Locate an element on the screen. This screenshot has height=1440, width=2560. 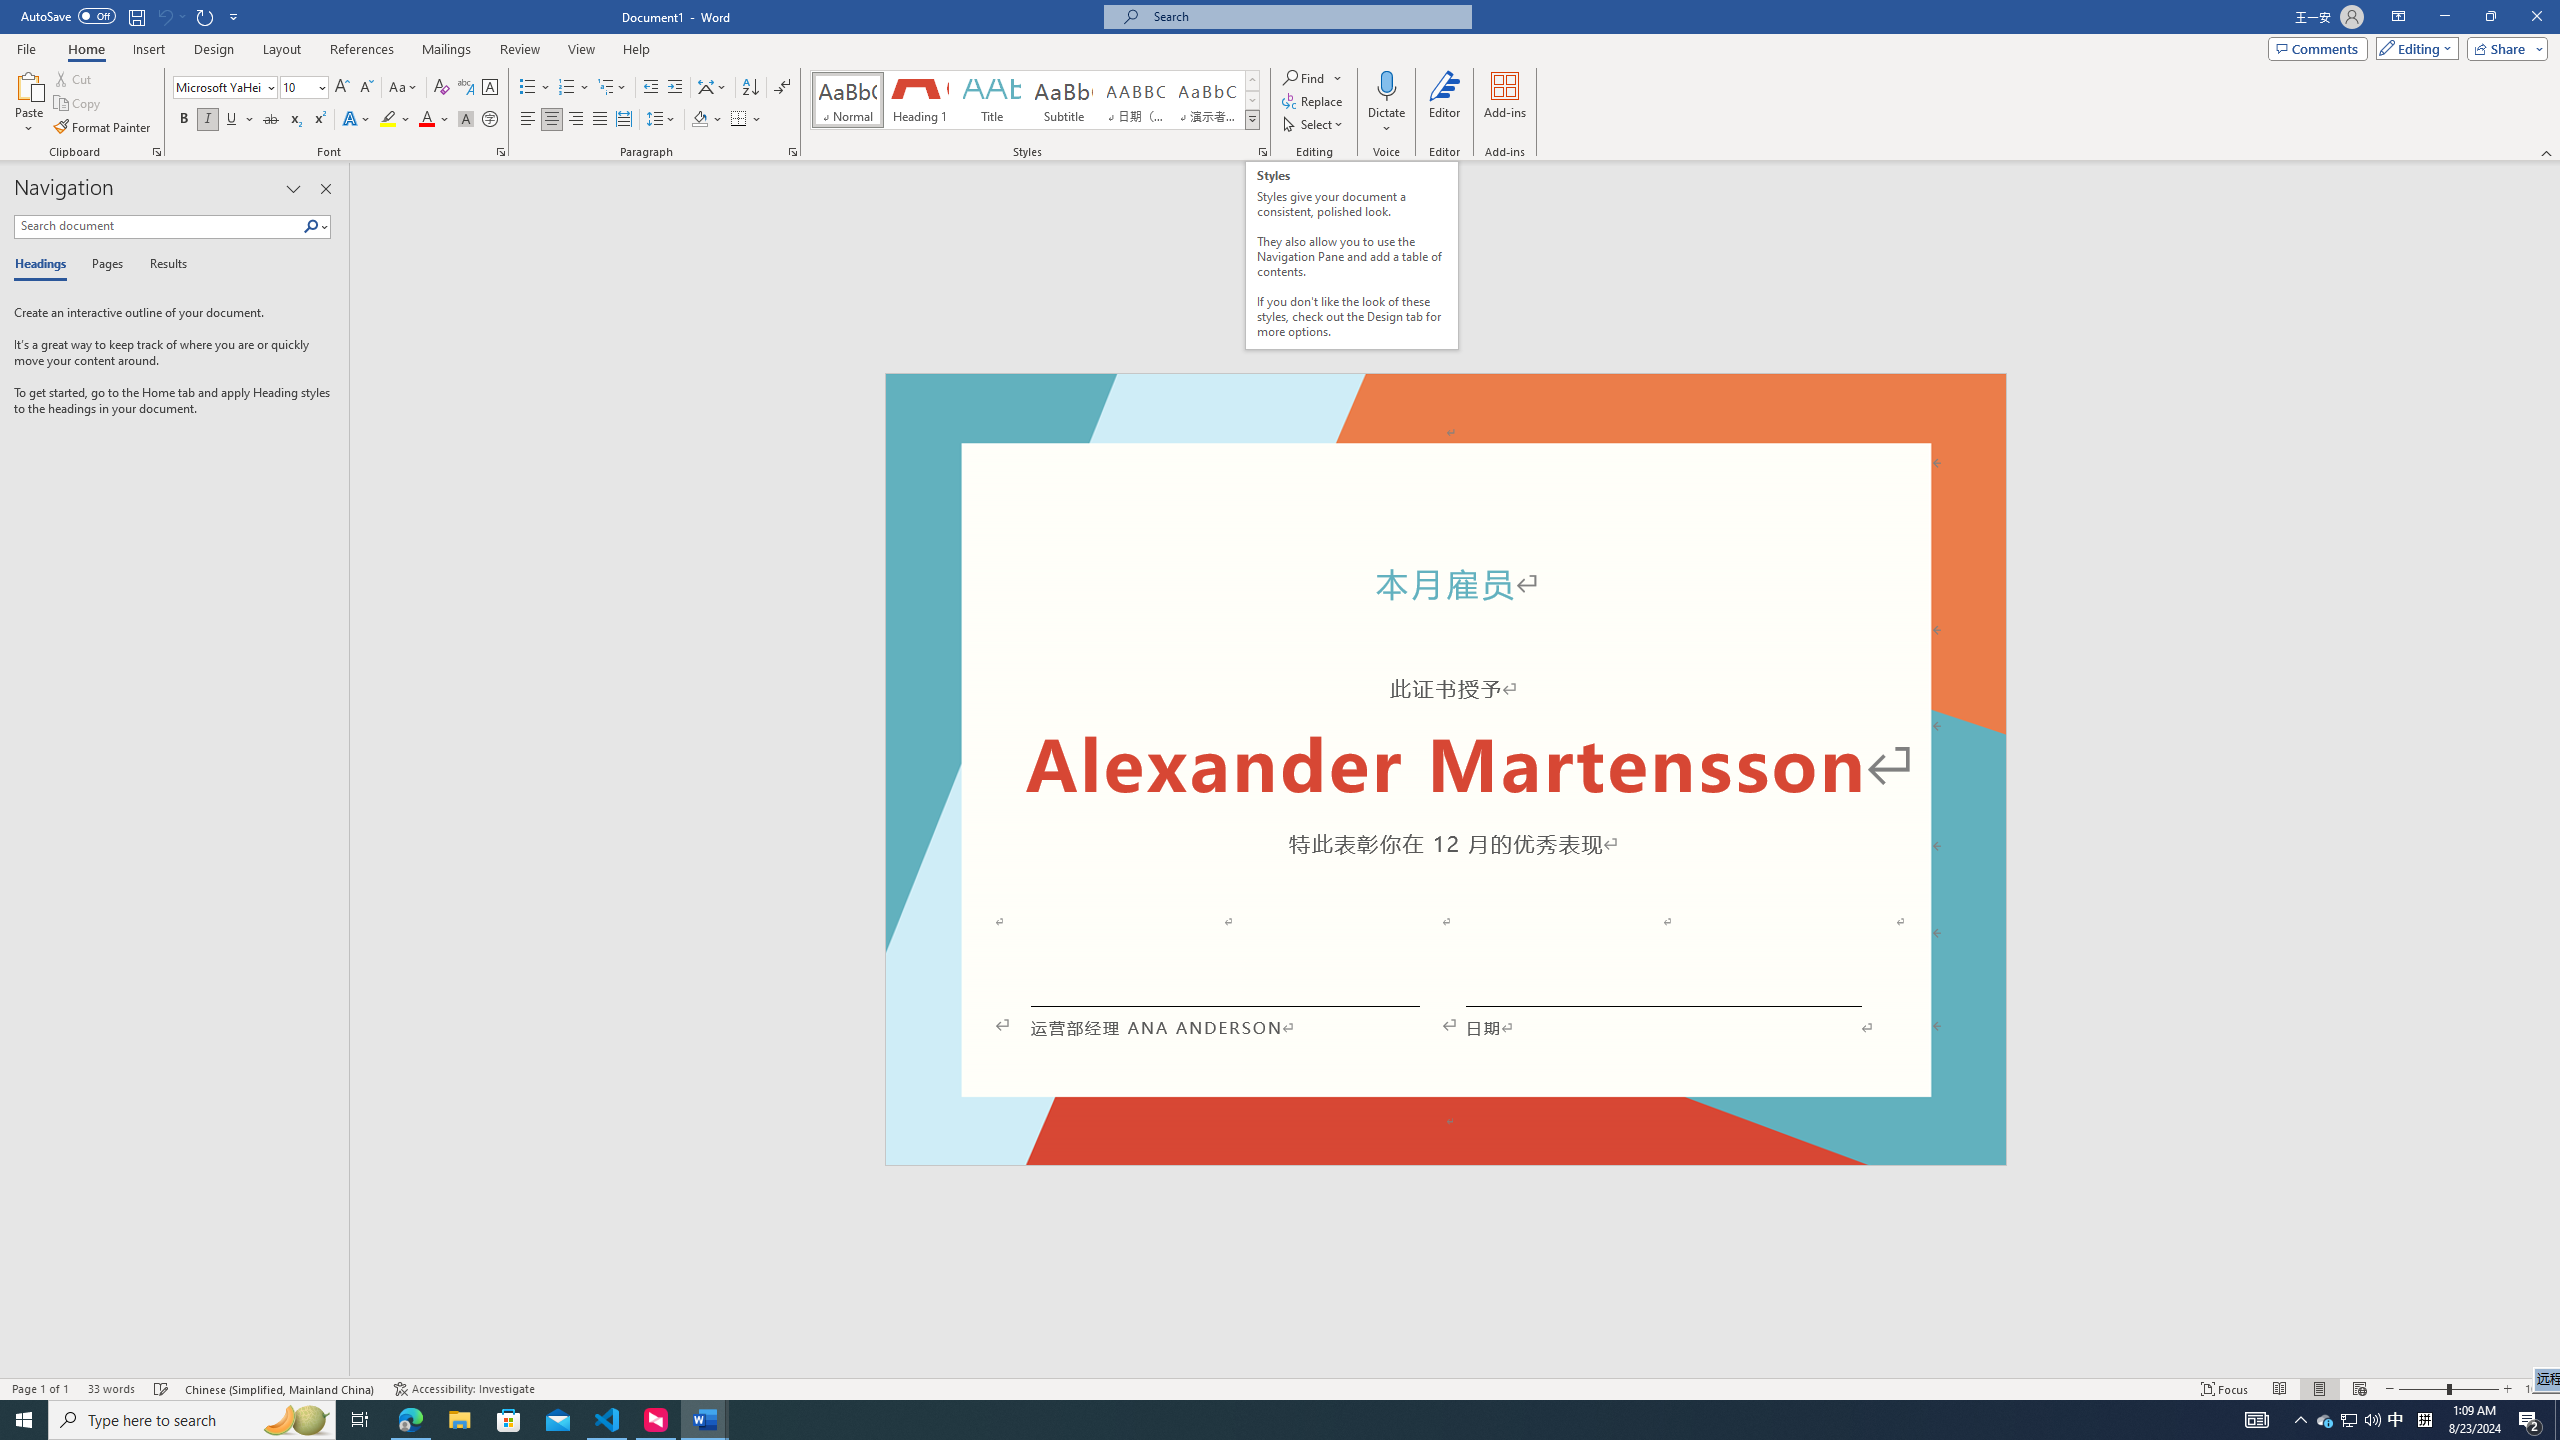
Can't Undo is located at coordinates (164, 16).